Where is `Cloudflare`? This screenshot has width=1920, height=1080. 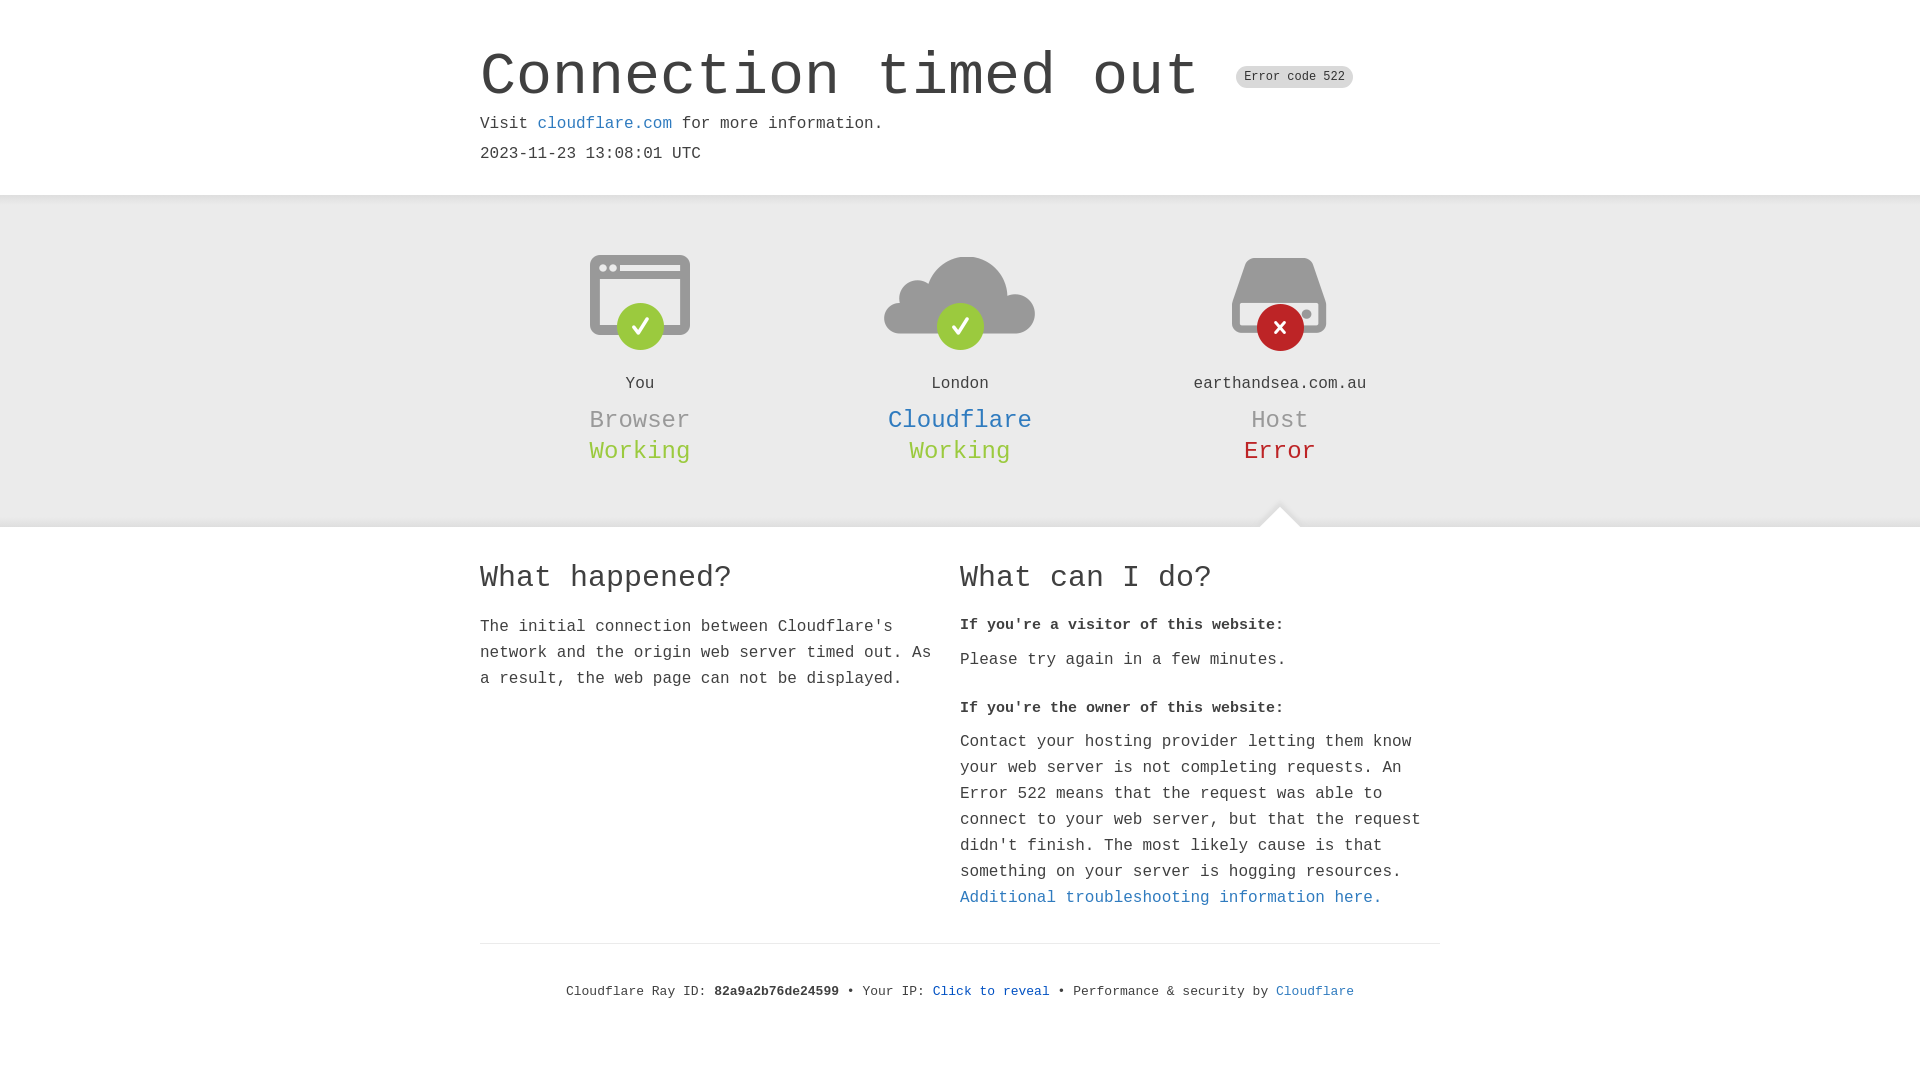
Cloudflare is located at coordinates (960, 420).